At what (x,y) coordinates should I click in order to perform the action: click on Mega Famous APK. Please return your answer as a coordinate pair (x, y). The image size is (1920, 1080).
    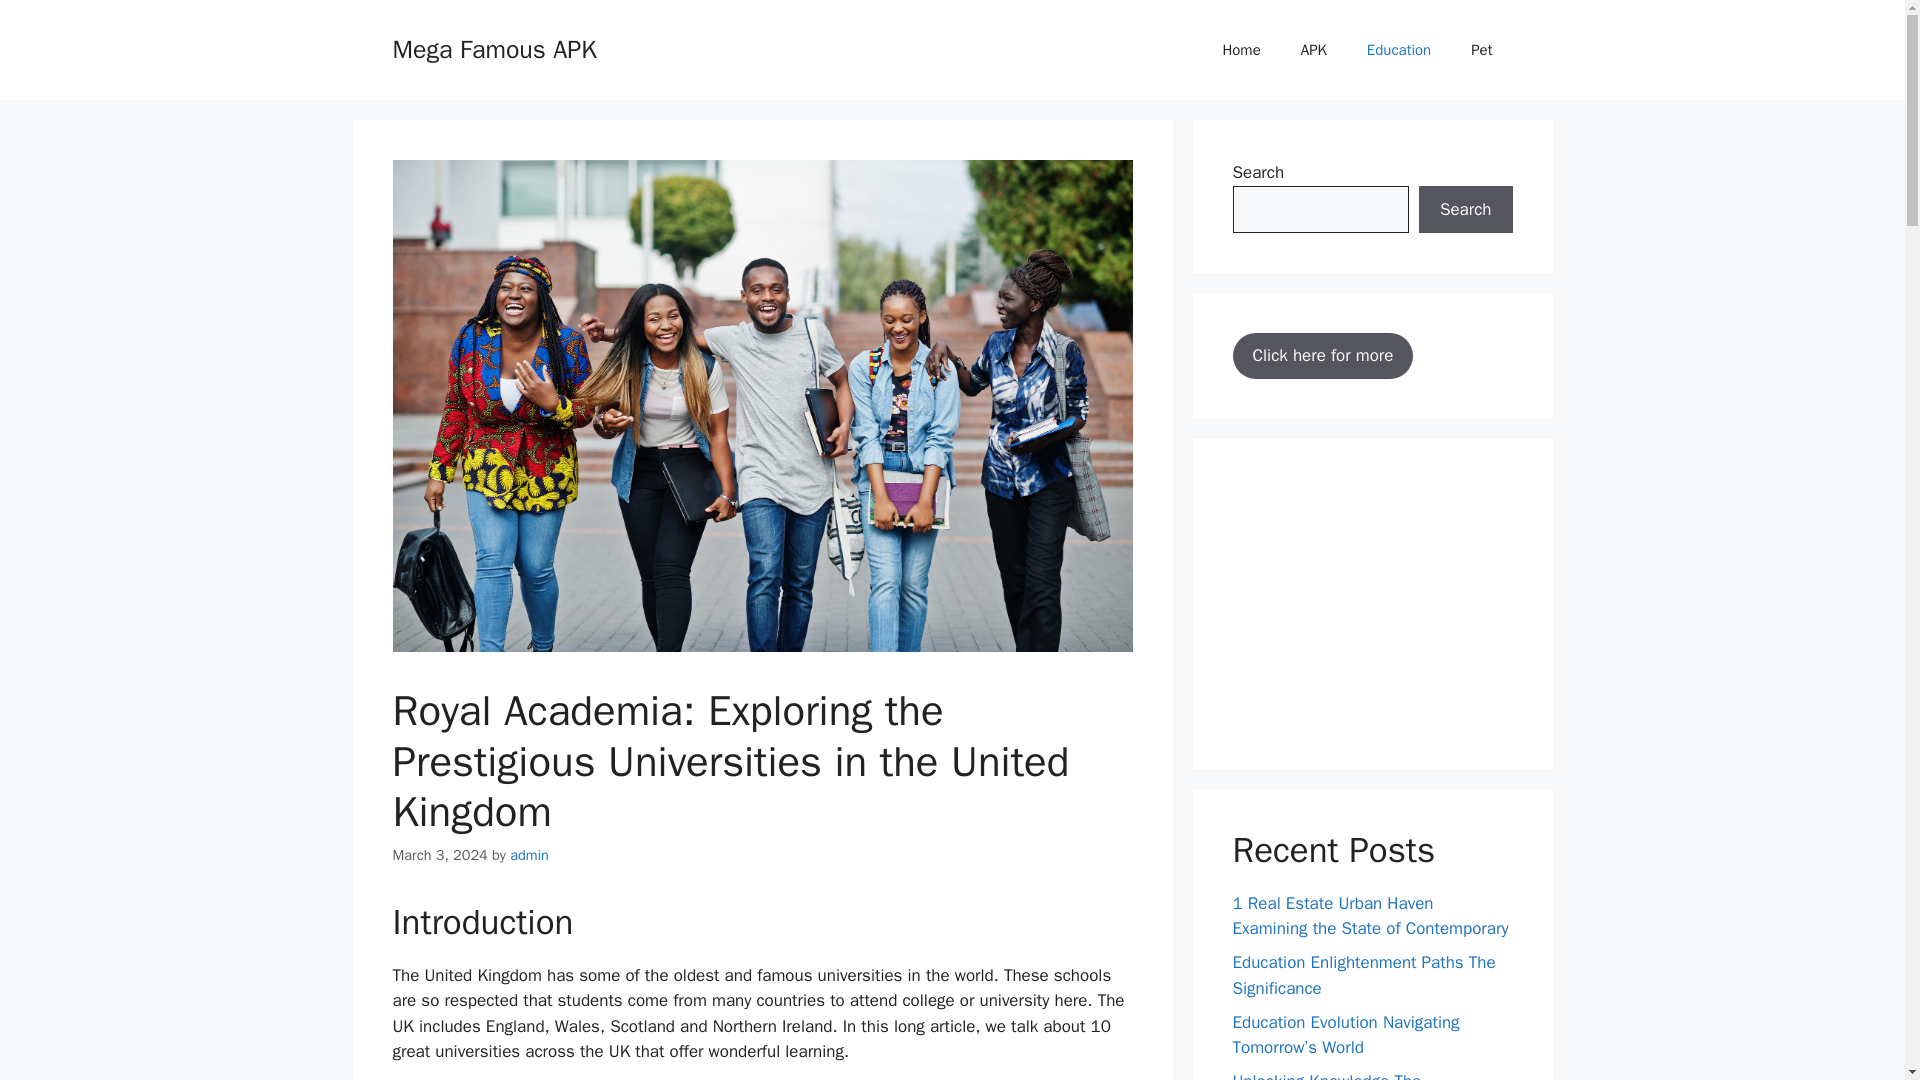
    Looking at the image, I should click on (493, 48).